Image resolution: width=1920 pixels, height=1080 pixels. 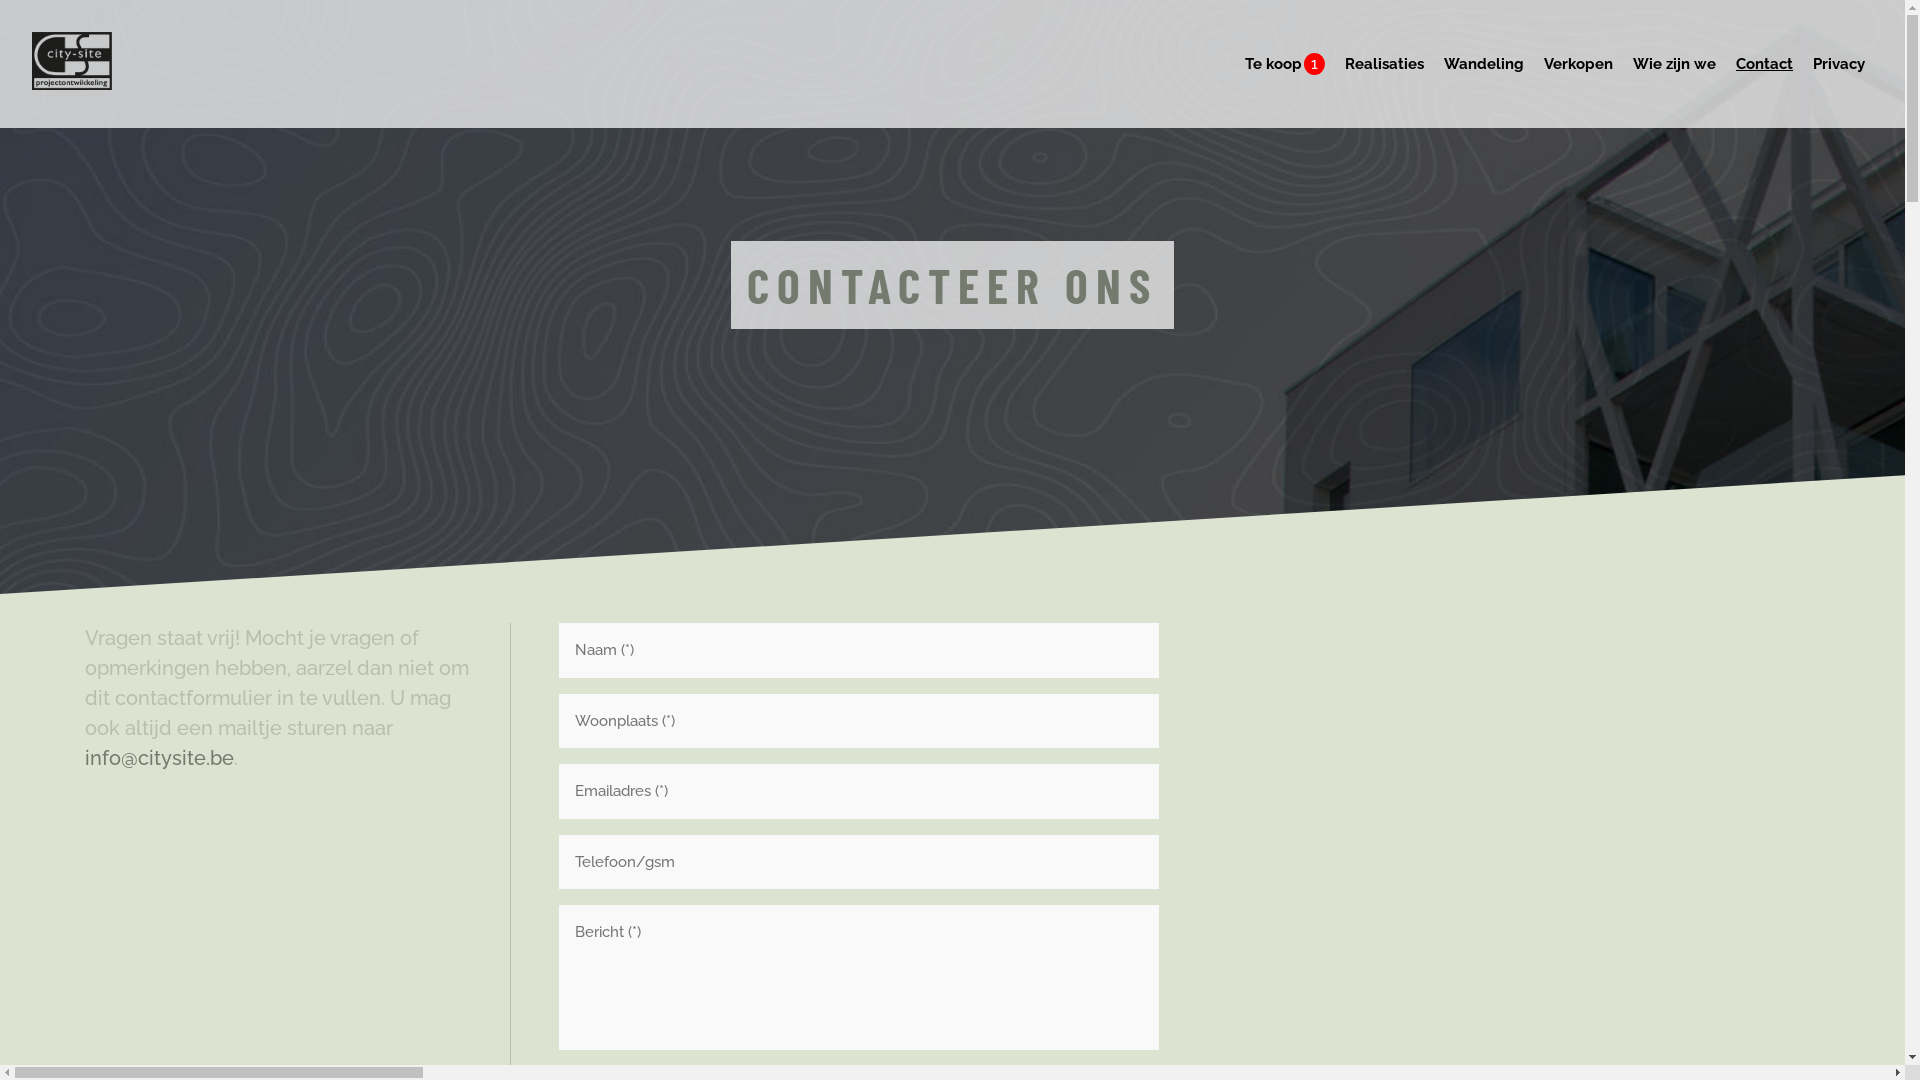 I want to click on Wie zijn we, so click(x=1674, y=64).